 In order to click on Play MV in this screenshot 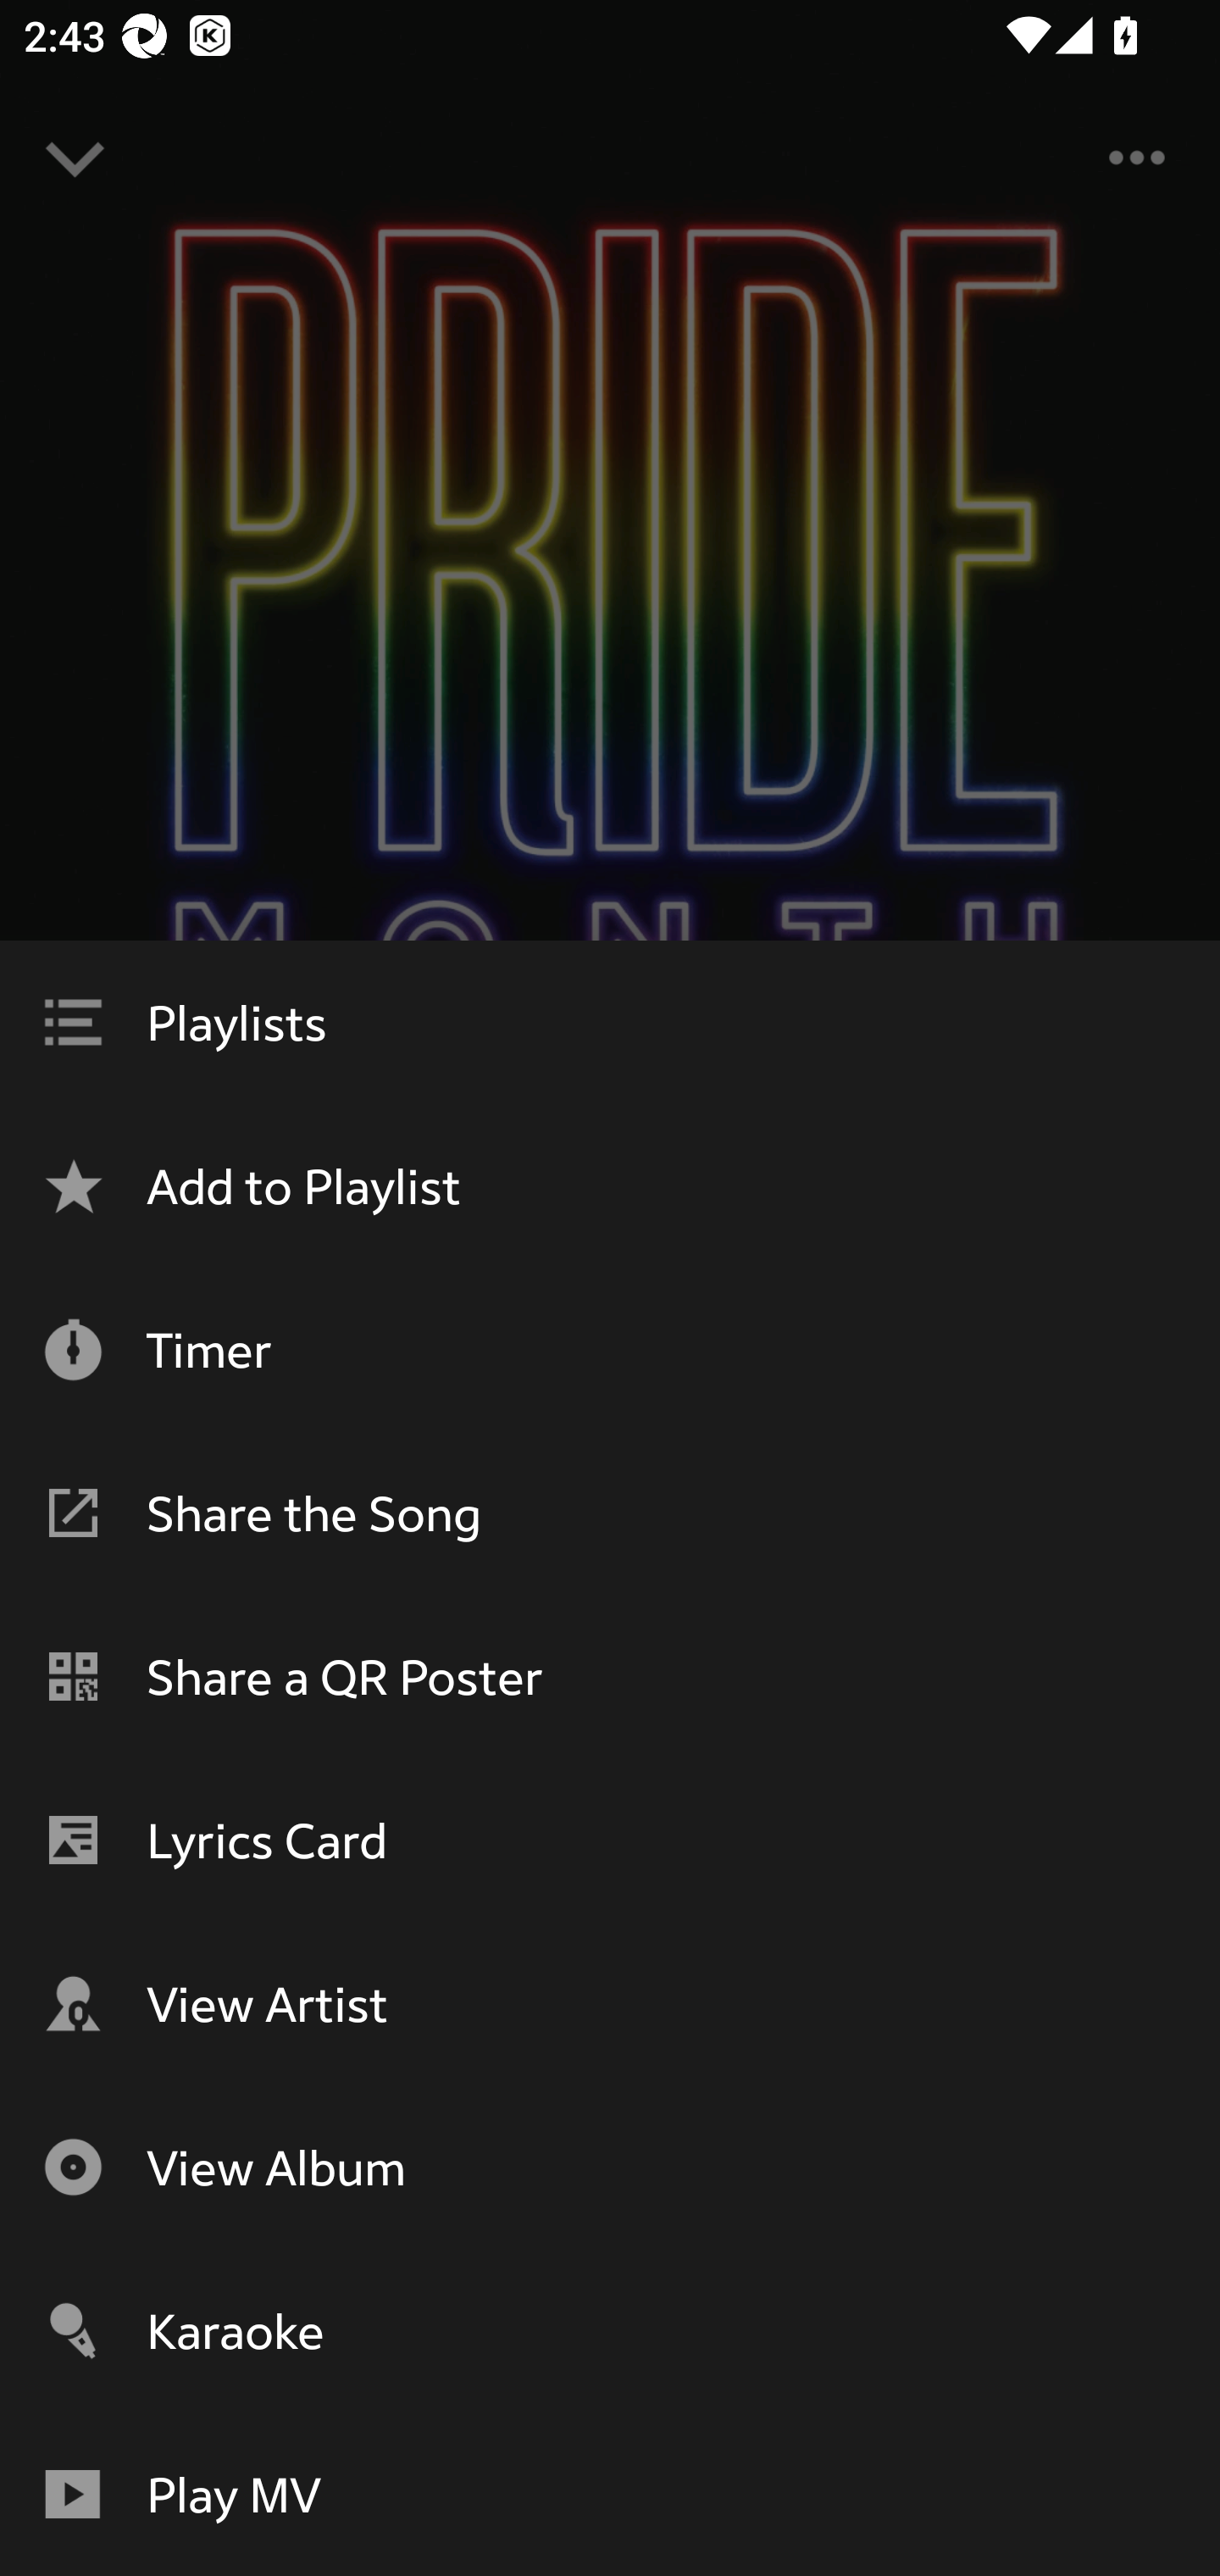, I will do `click(610, 2495)`.